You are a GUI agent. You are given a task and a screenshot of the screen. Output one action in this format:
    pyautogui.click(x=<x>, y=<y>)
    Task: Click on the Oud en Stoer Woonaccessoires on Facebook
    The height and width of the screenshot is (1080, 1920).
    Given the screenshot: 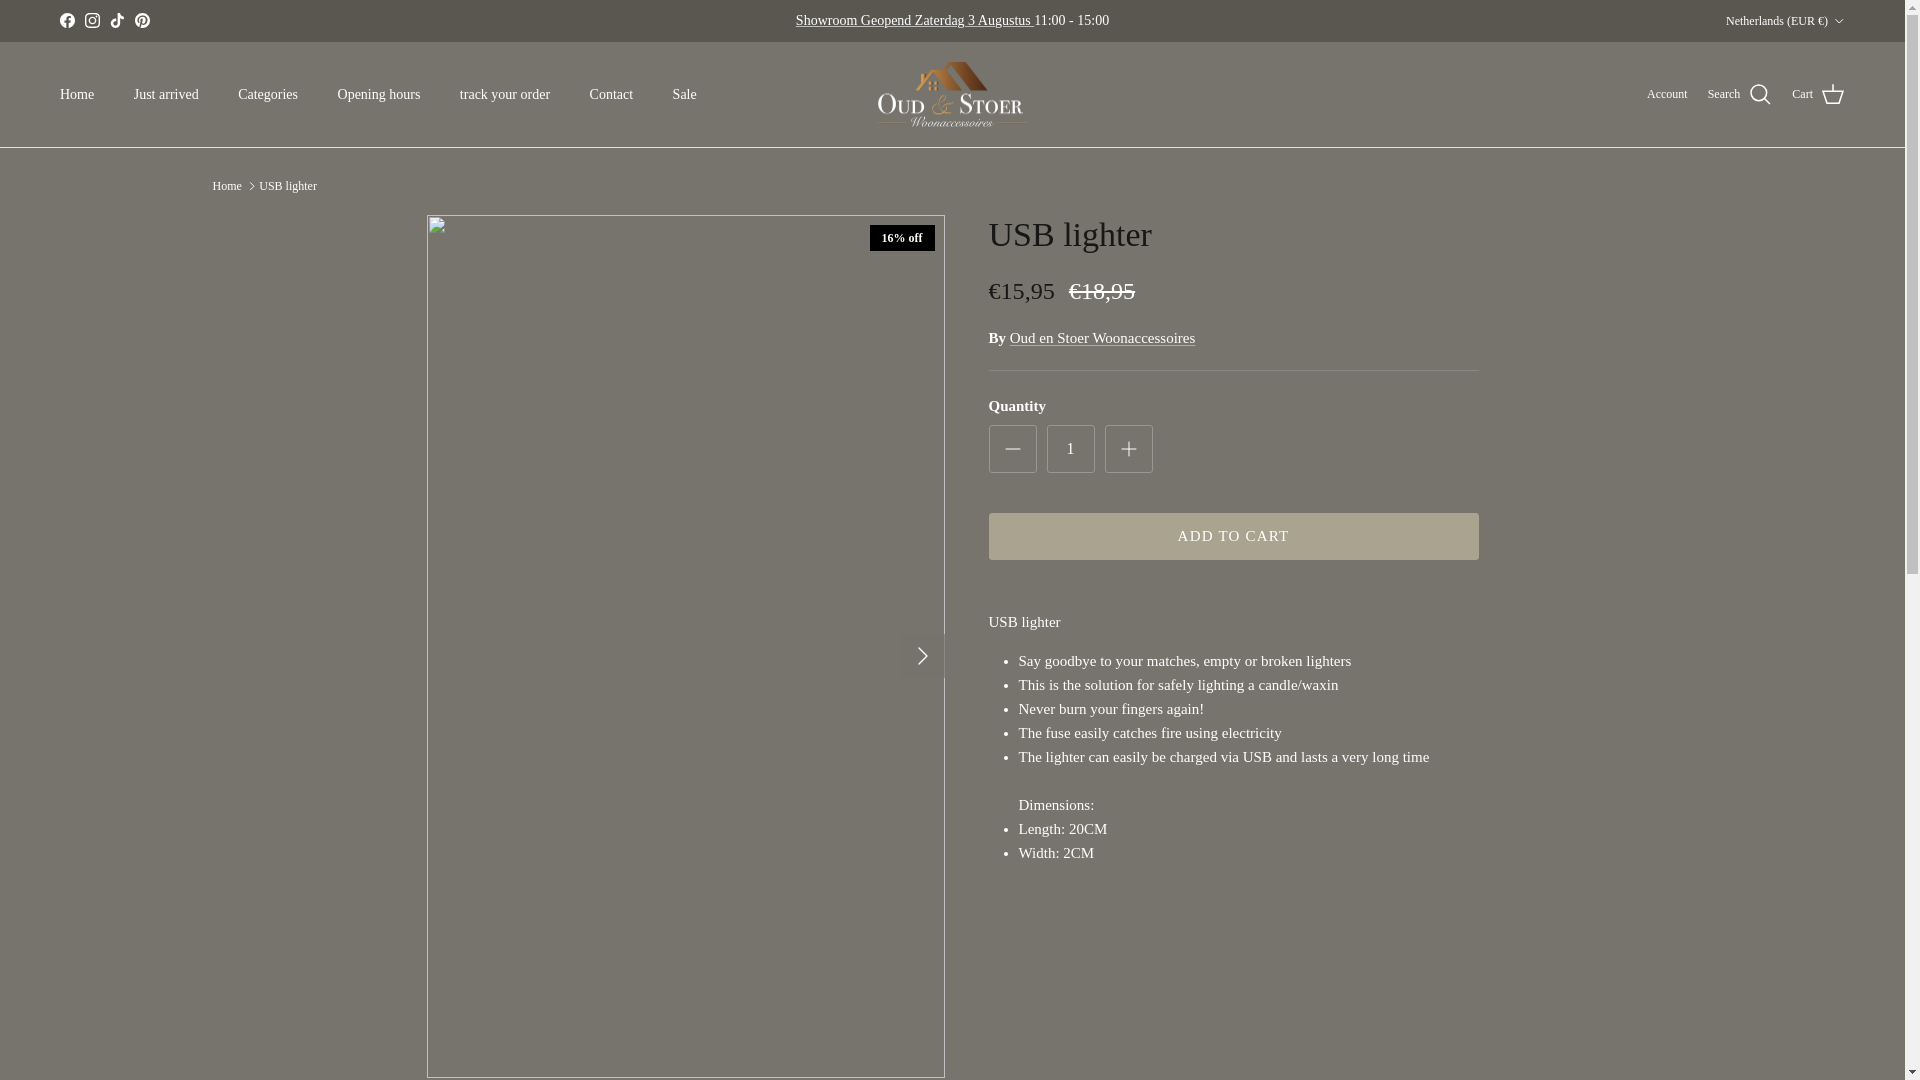 What is the action you would take?
    pyautogui.click(x=66, y=20)
    